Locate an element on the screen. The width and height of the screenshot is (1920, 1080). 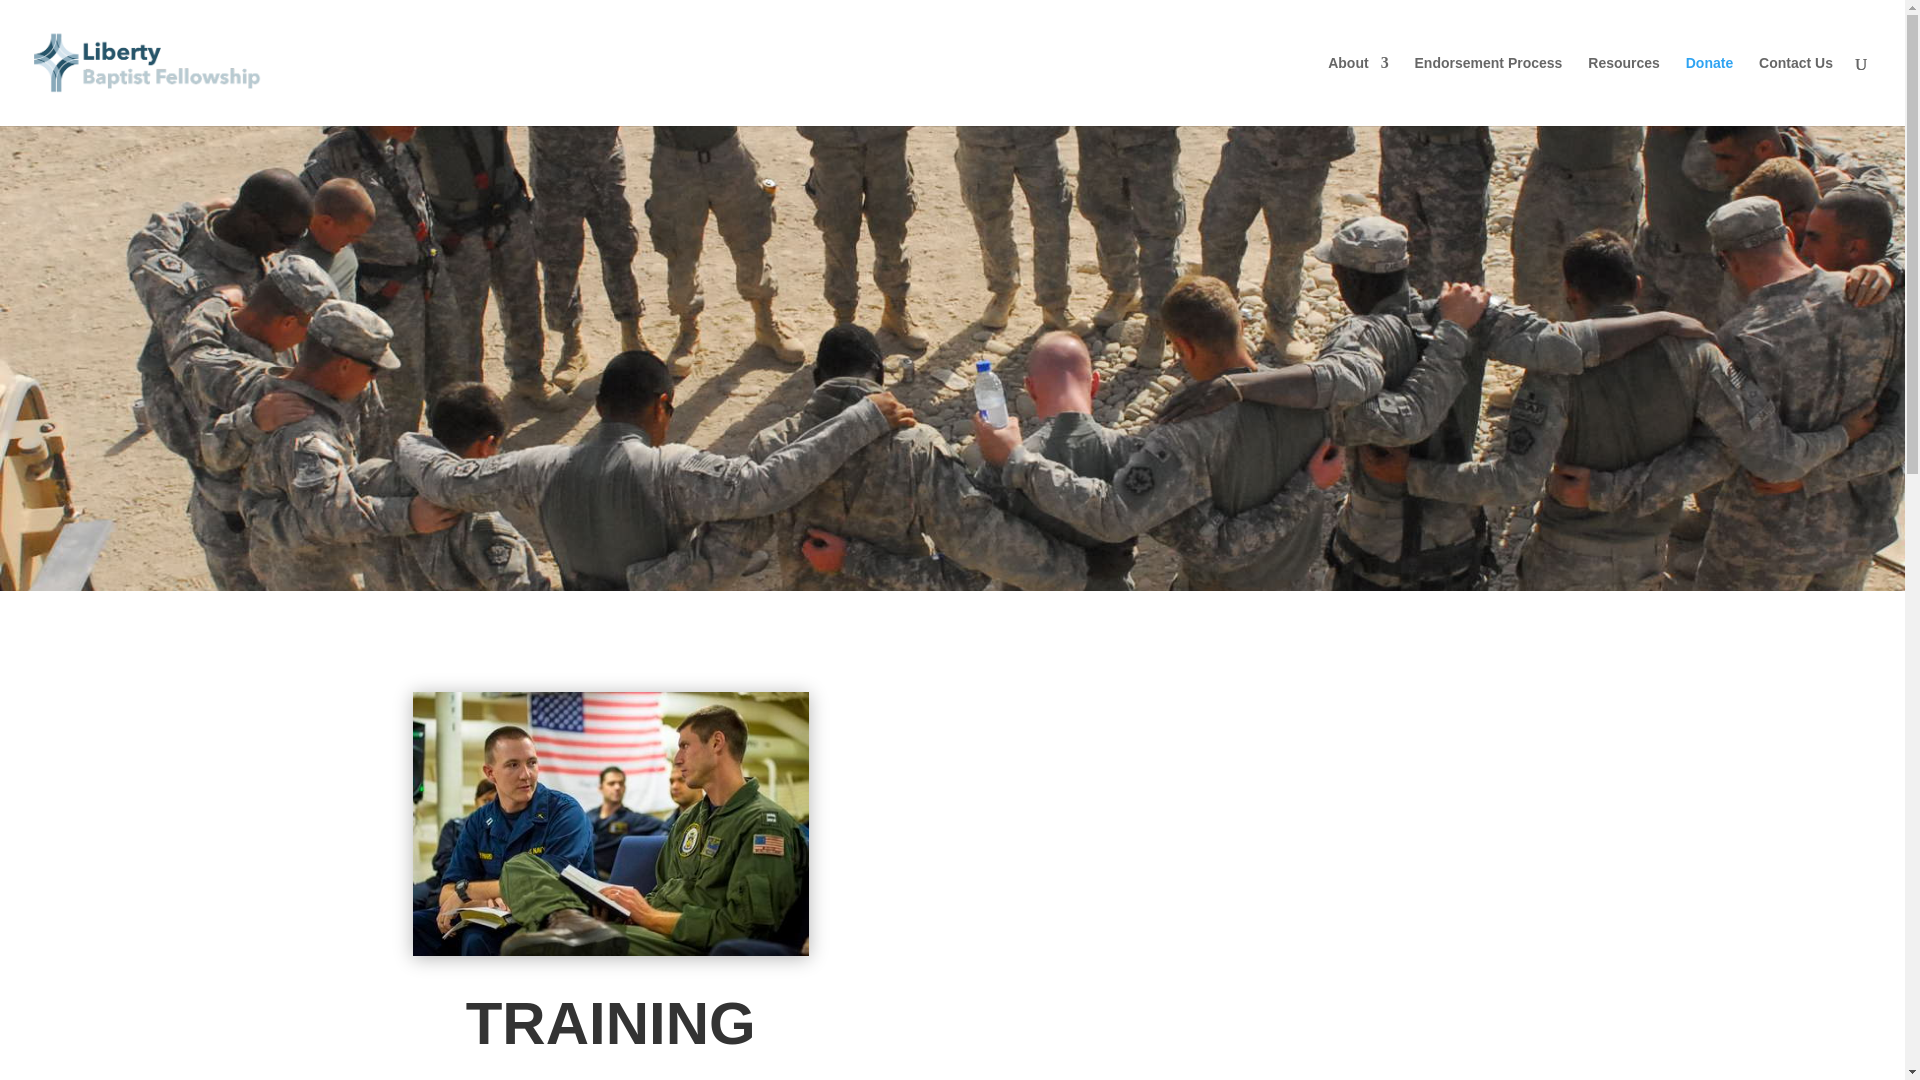
Endorsement Process is located at coordinates (1488, 91).